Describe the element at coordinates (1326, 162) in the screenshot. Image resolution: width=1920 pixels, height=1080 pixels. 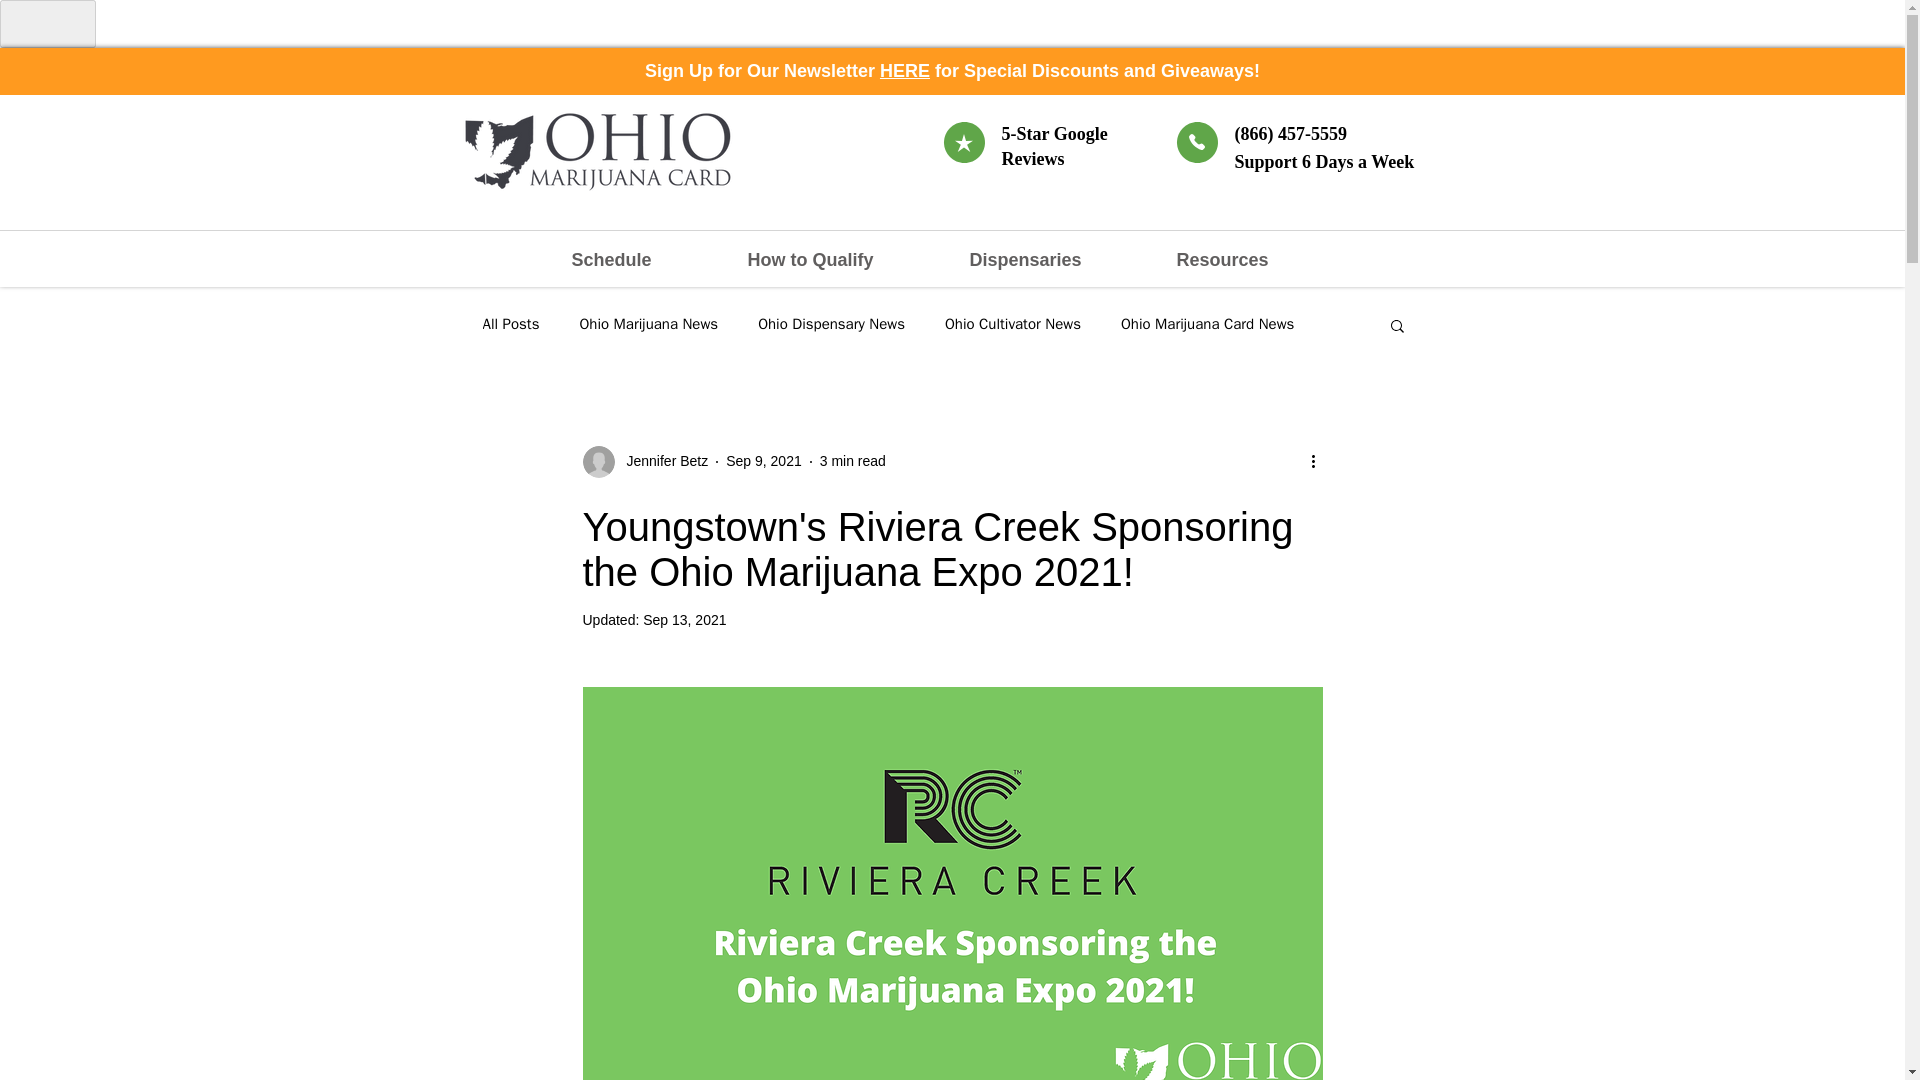
I see `Support 6 Days a Week ` at that location.